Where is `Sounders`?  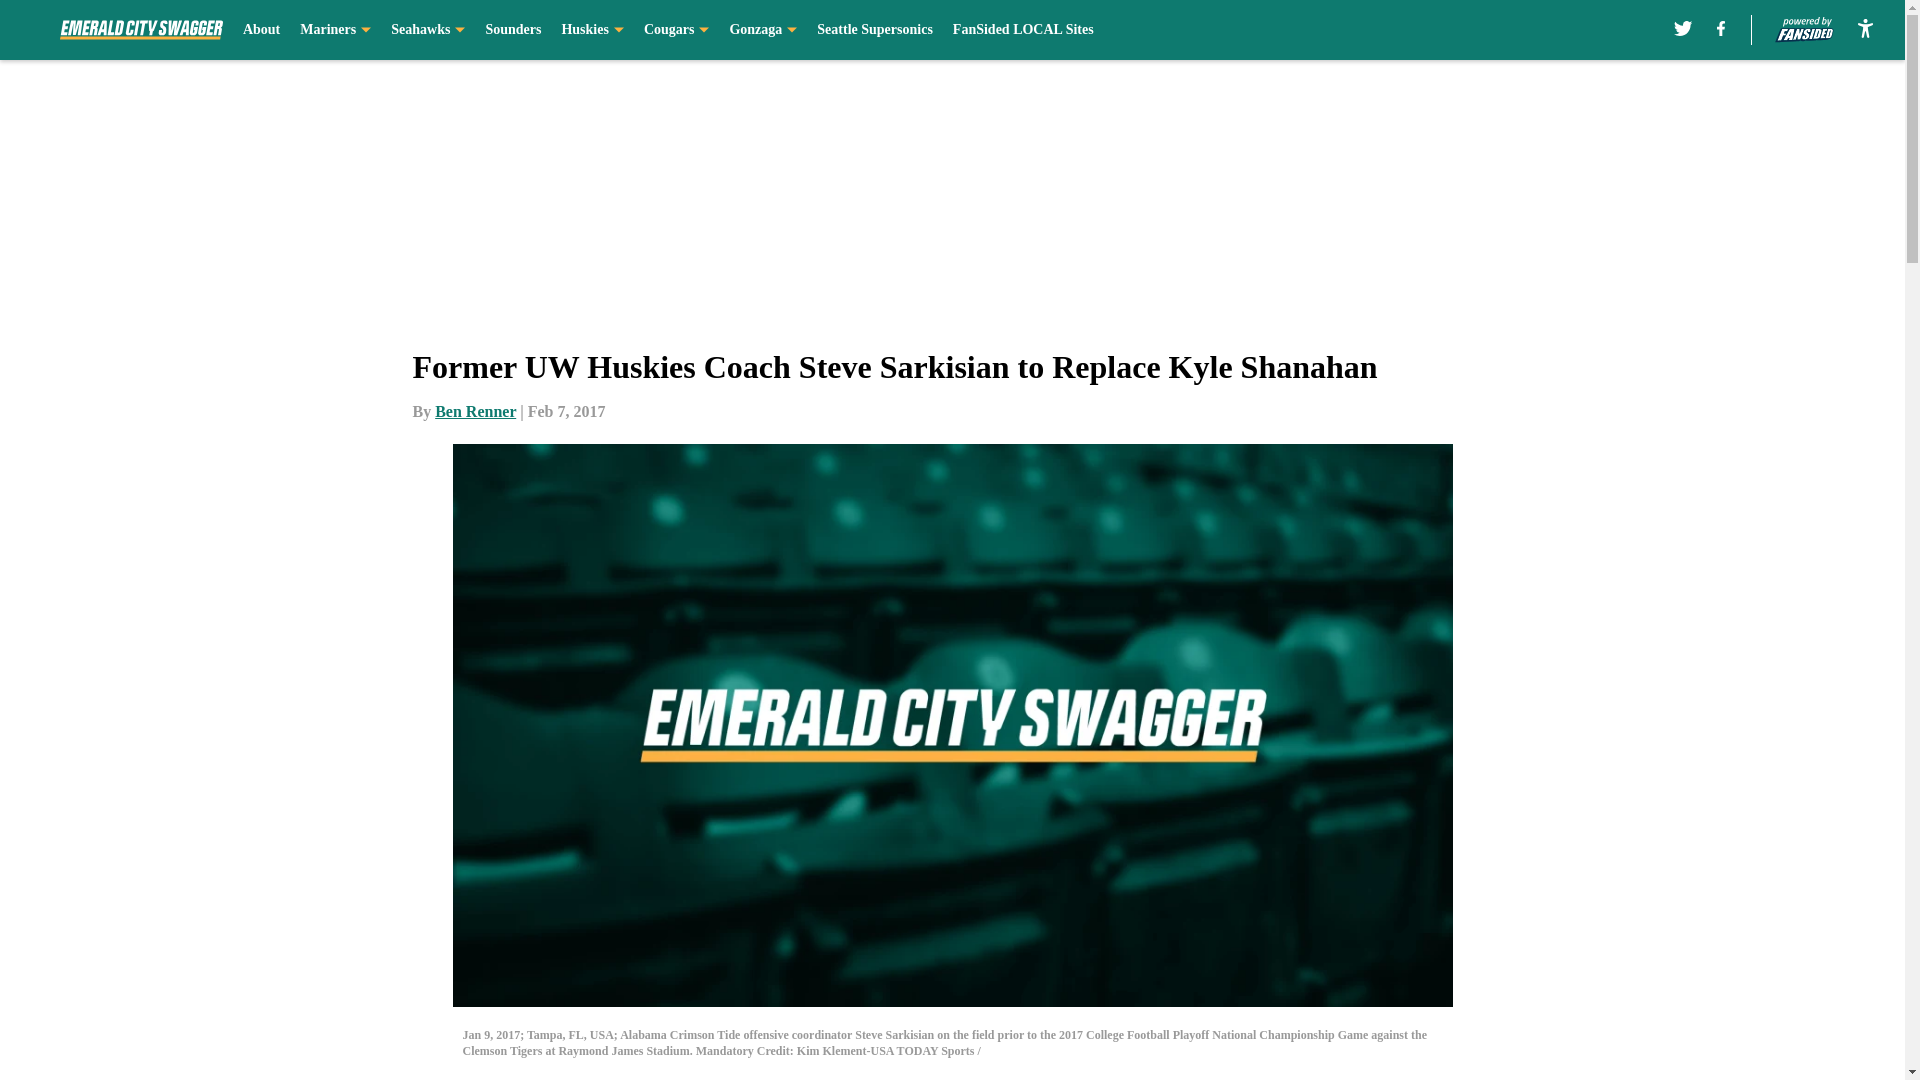
Sounders is located at coordinates (513, 30).